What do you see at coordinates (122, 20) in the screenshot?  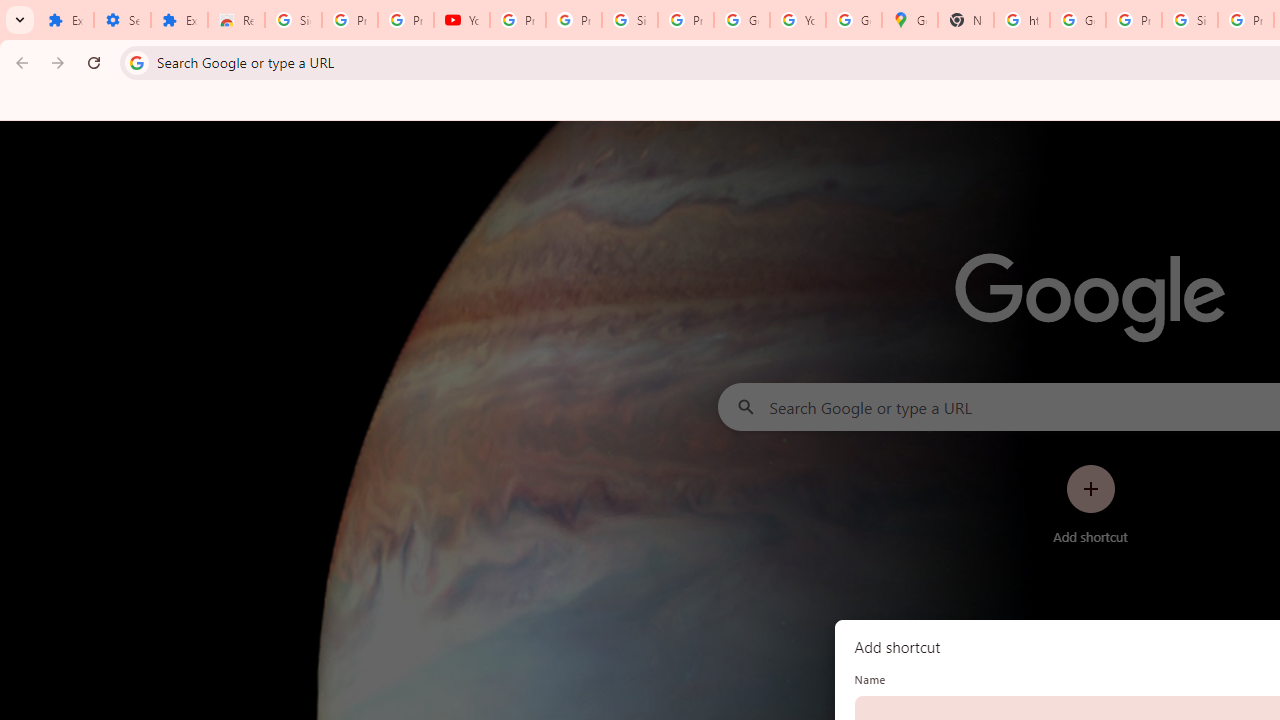 I see `Settings` at bounding box center [122, 20].